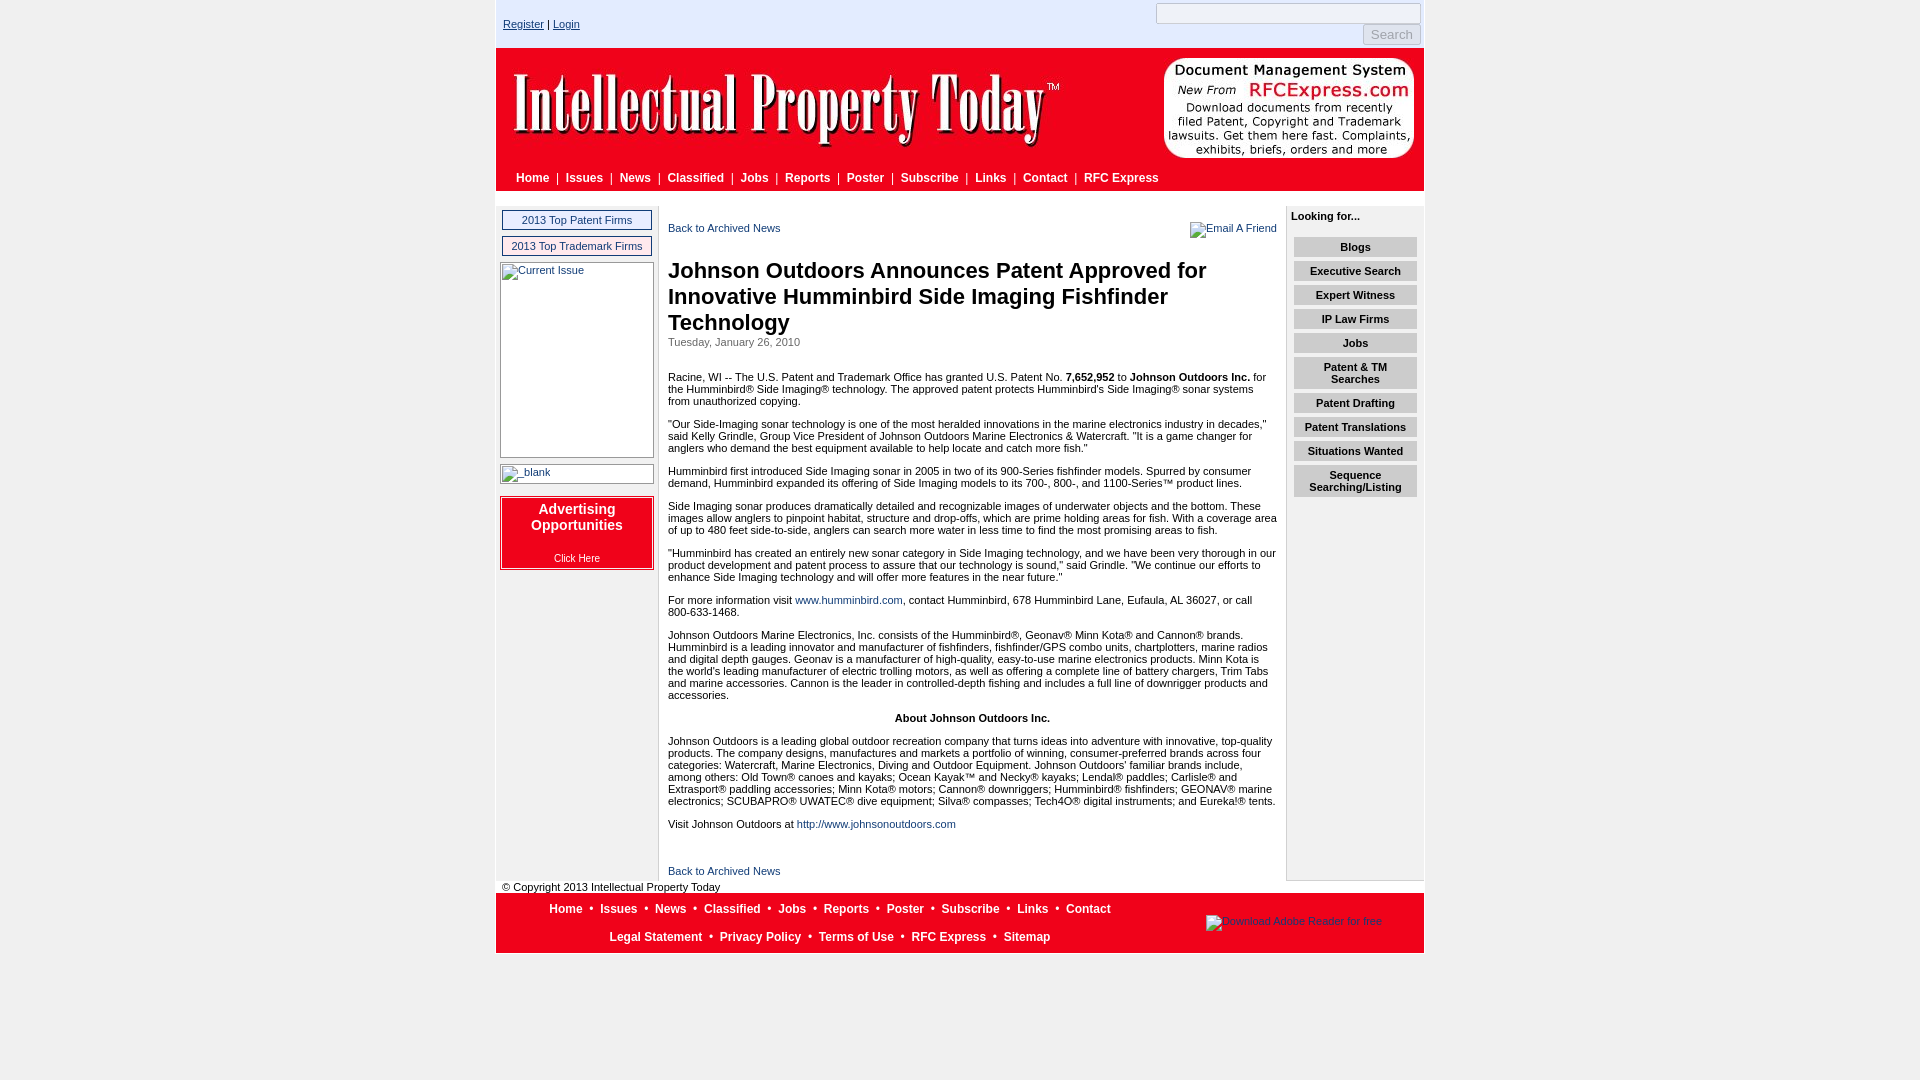  What do you see at coordinates (1122, 177) in the screenshot?
I see `RFC Express` at bounding box center [1122, 177].